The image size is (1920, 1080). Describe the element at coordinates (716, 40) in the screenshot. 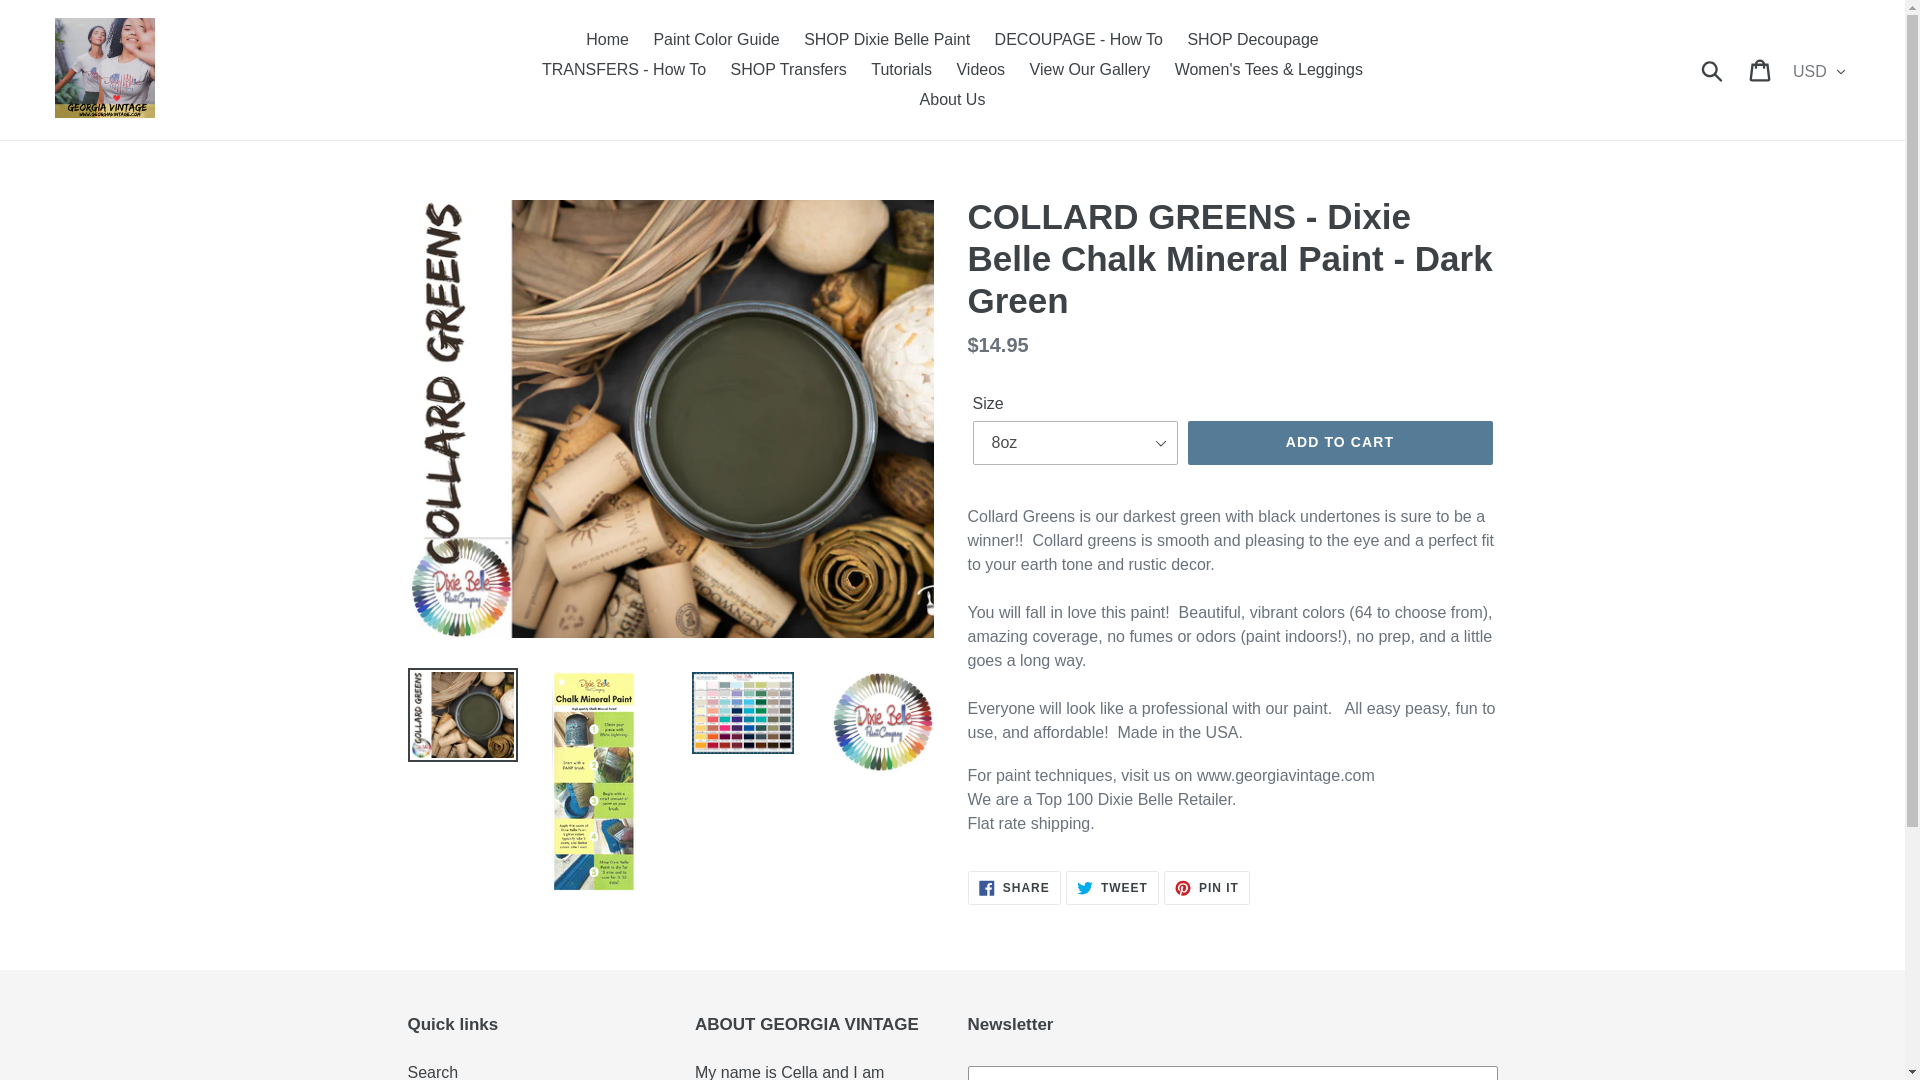

I see `SHOP Dixie Belle Paint` at that location.